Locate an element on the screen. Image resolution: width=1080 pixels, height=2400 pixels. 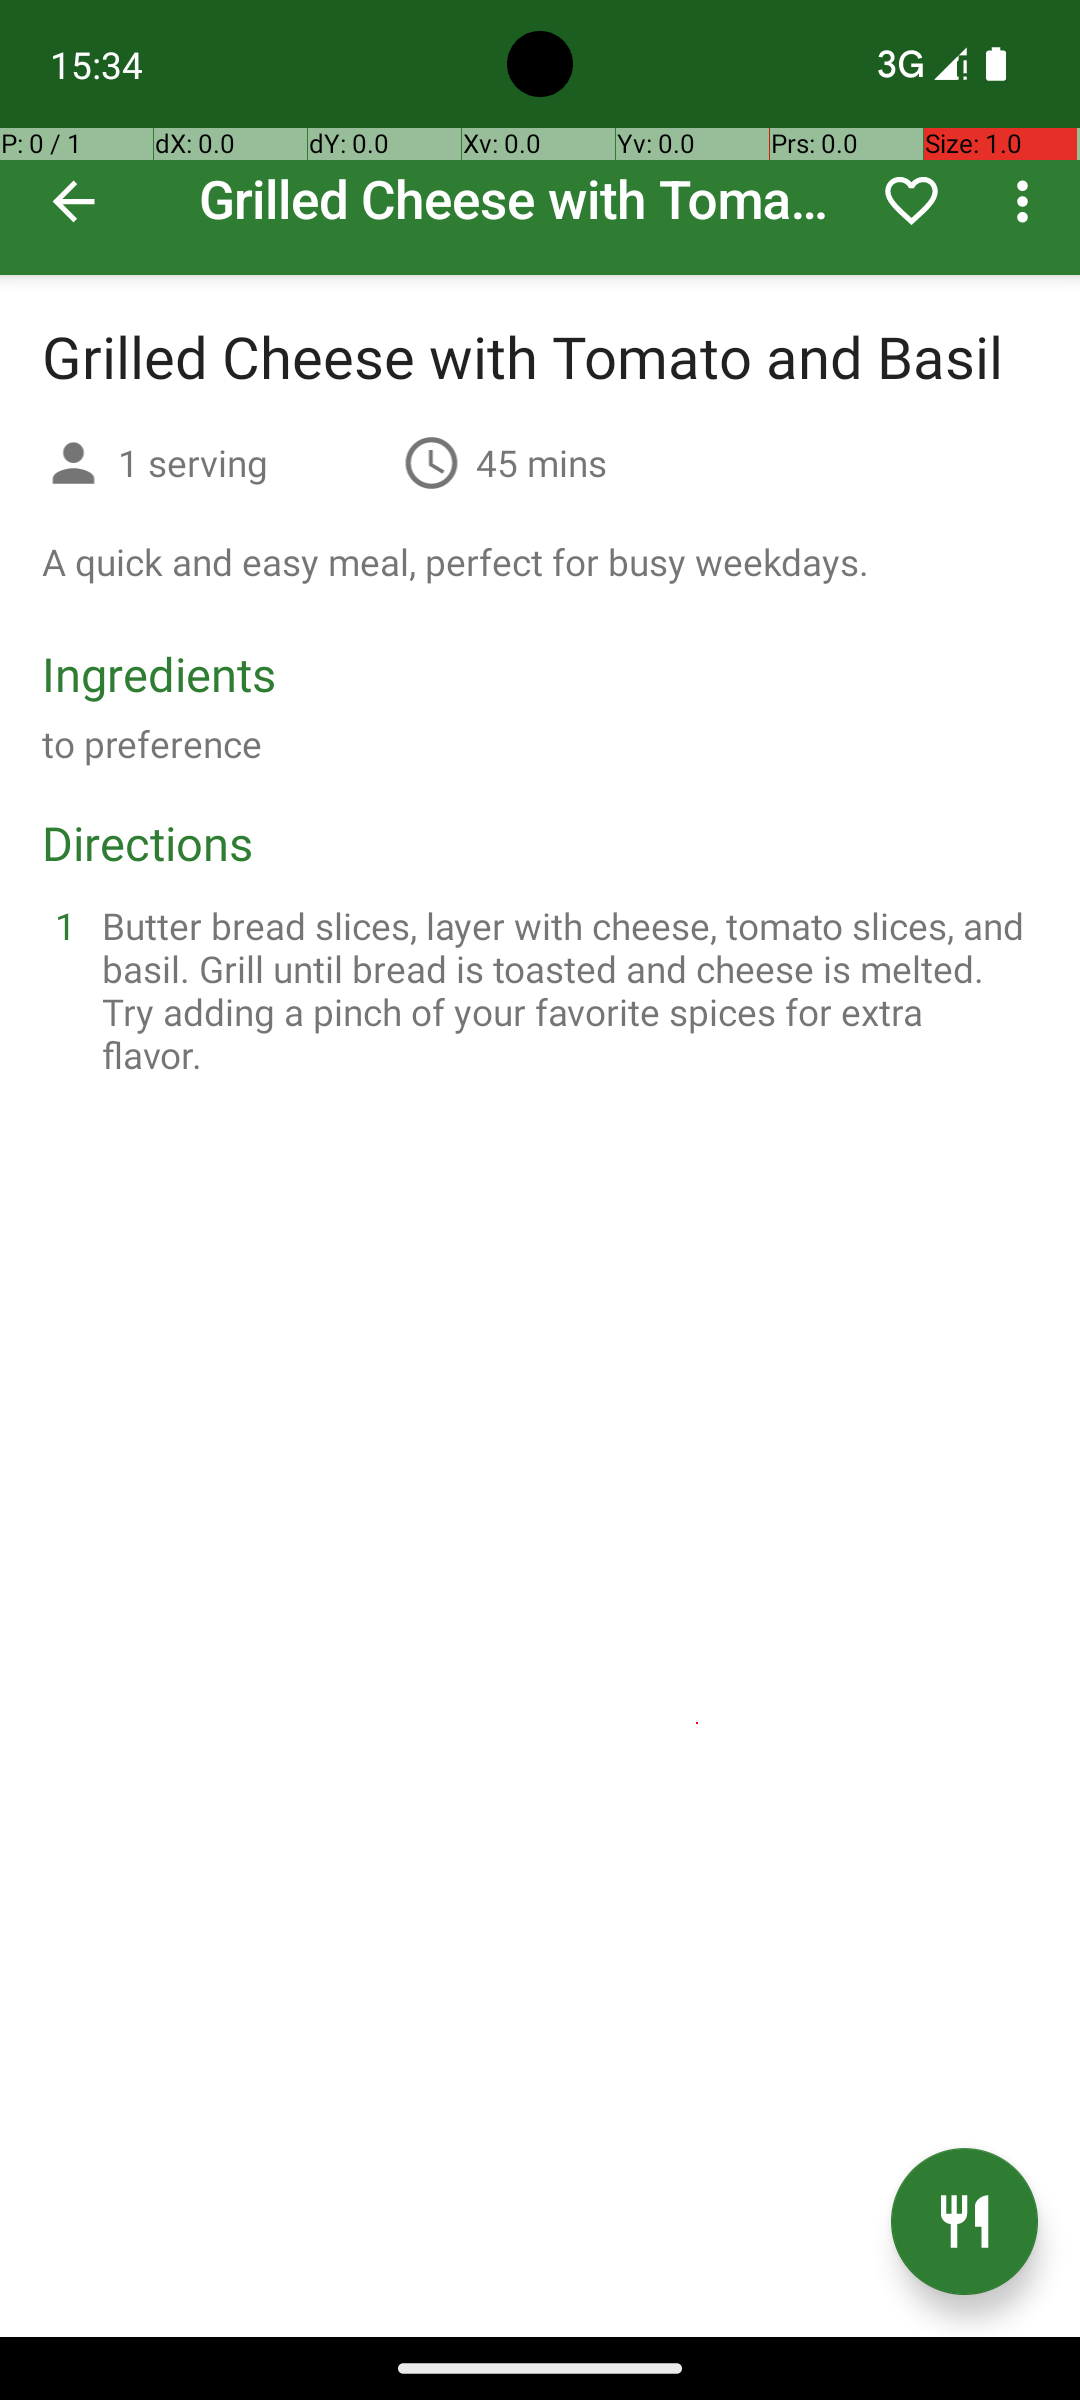
to preference is located at coordinates (152, 744).